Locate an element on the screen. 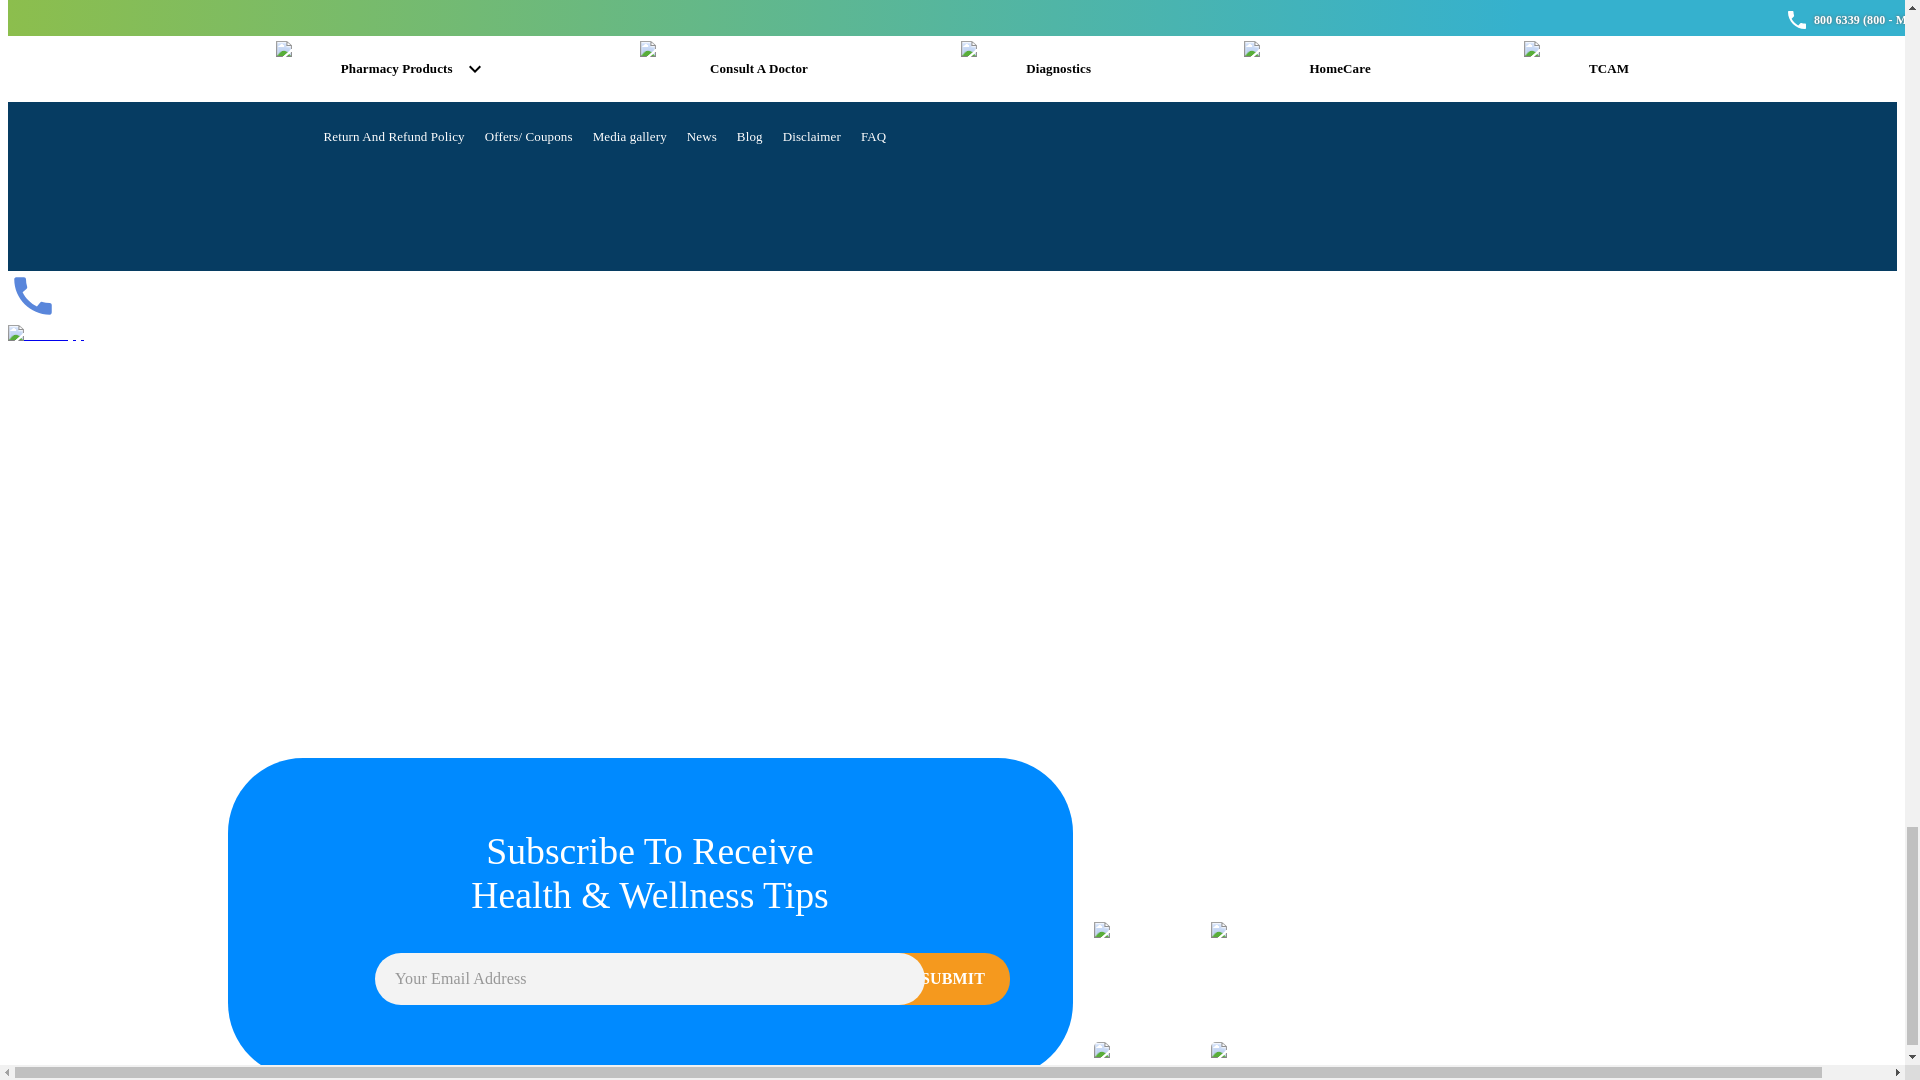 The height and width of the screenshot is (1080, 1920). Customer Review is located at coordinates (519, 94).